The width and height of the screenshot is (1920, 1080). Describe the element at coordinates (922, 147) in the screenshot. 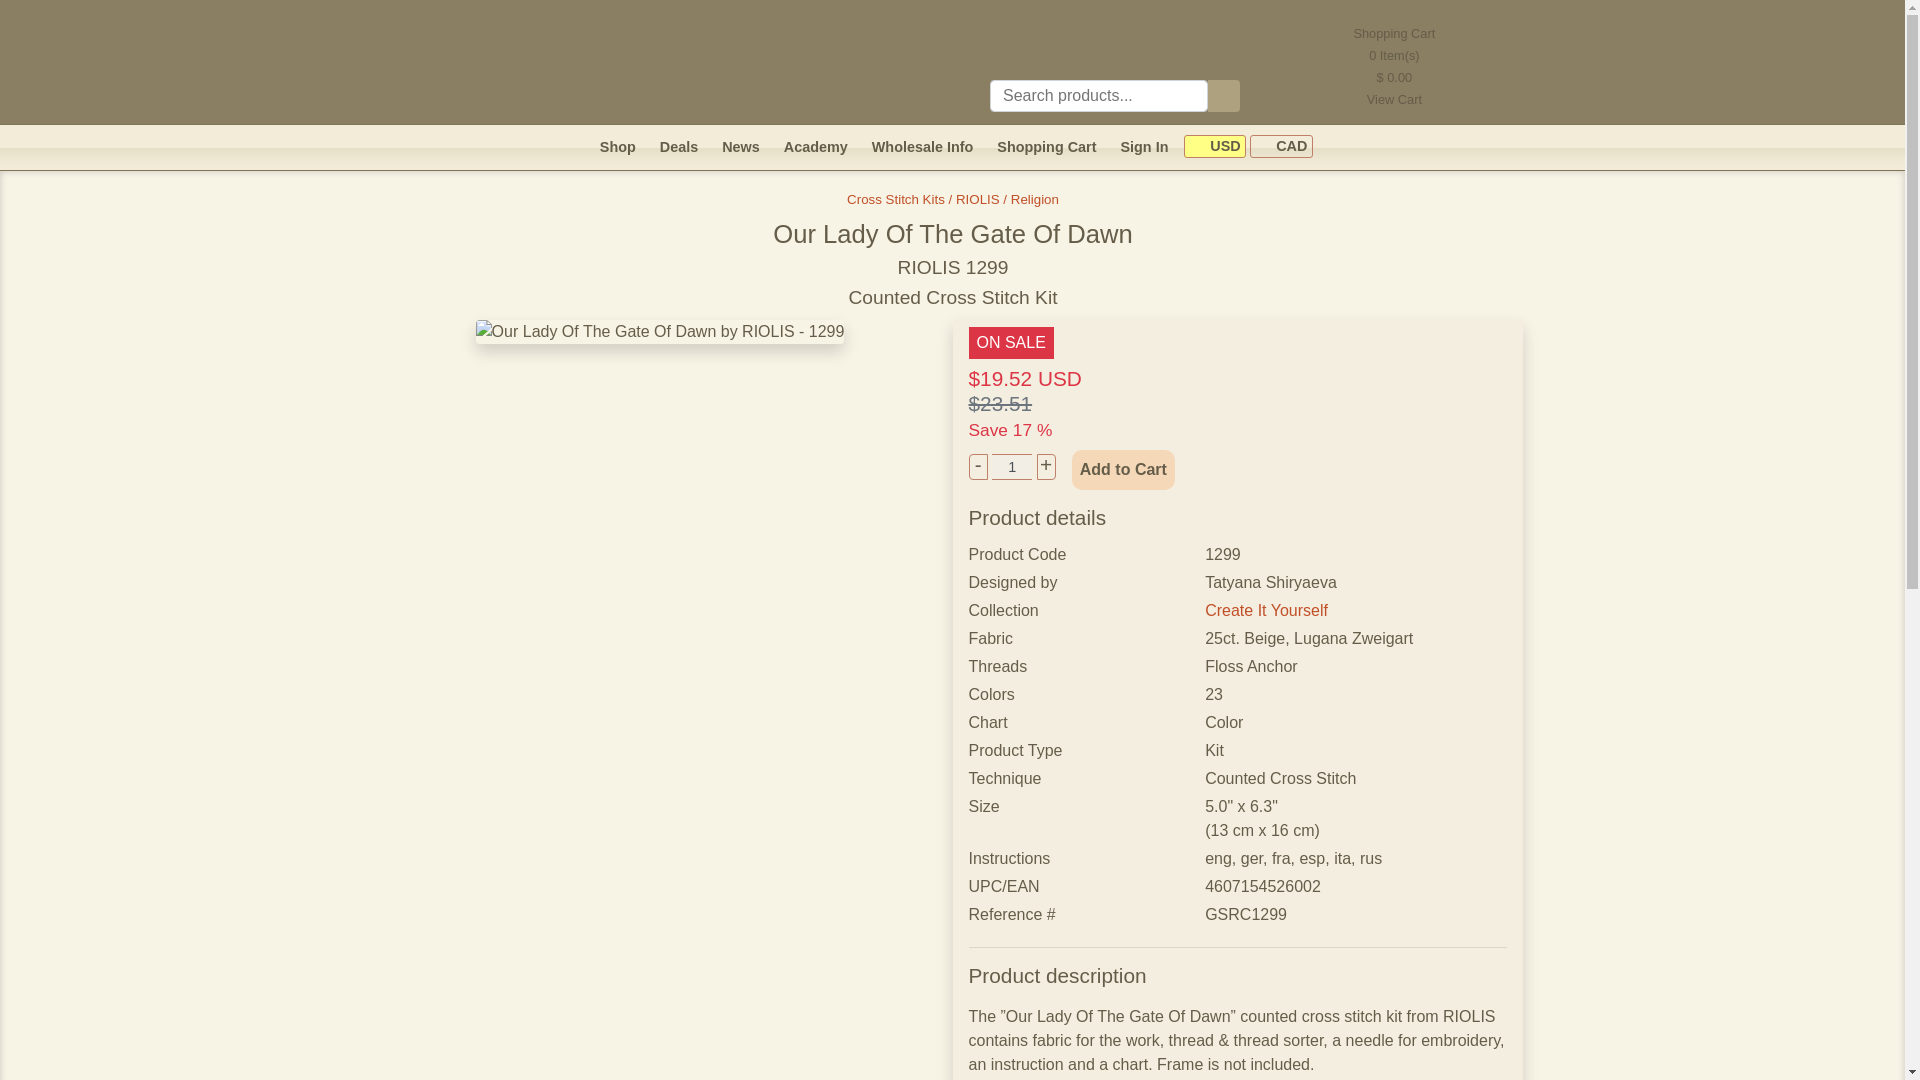

I see `Wholesale Info` at that location.